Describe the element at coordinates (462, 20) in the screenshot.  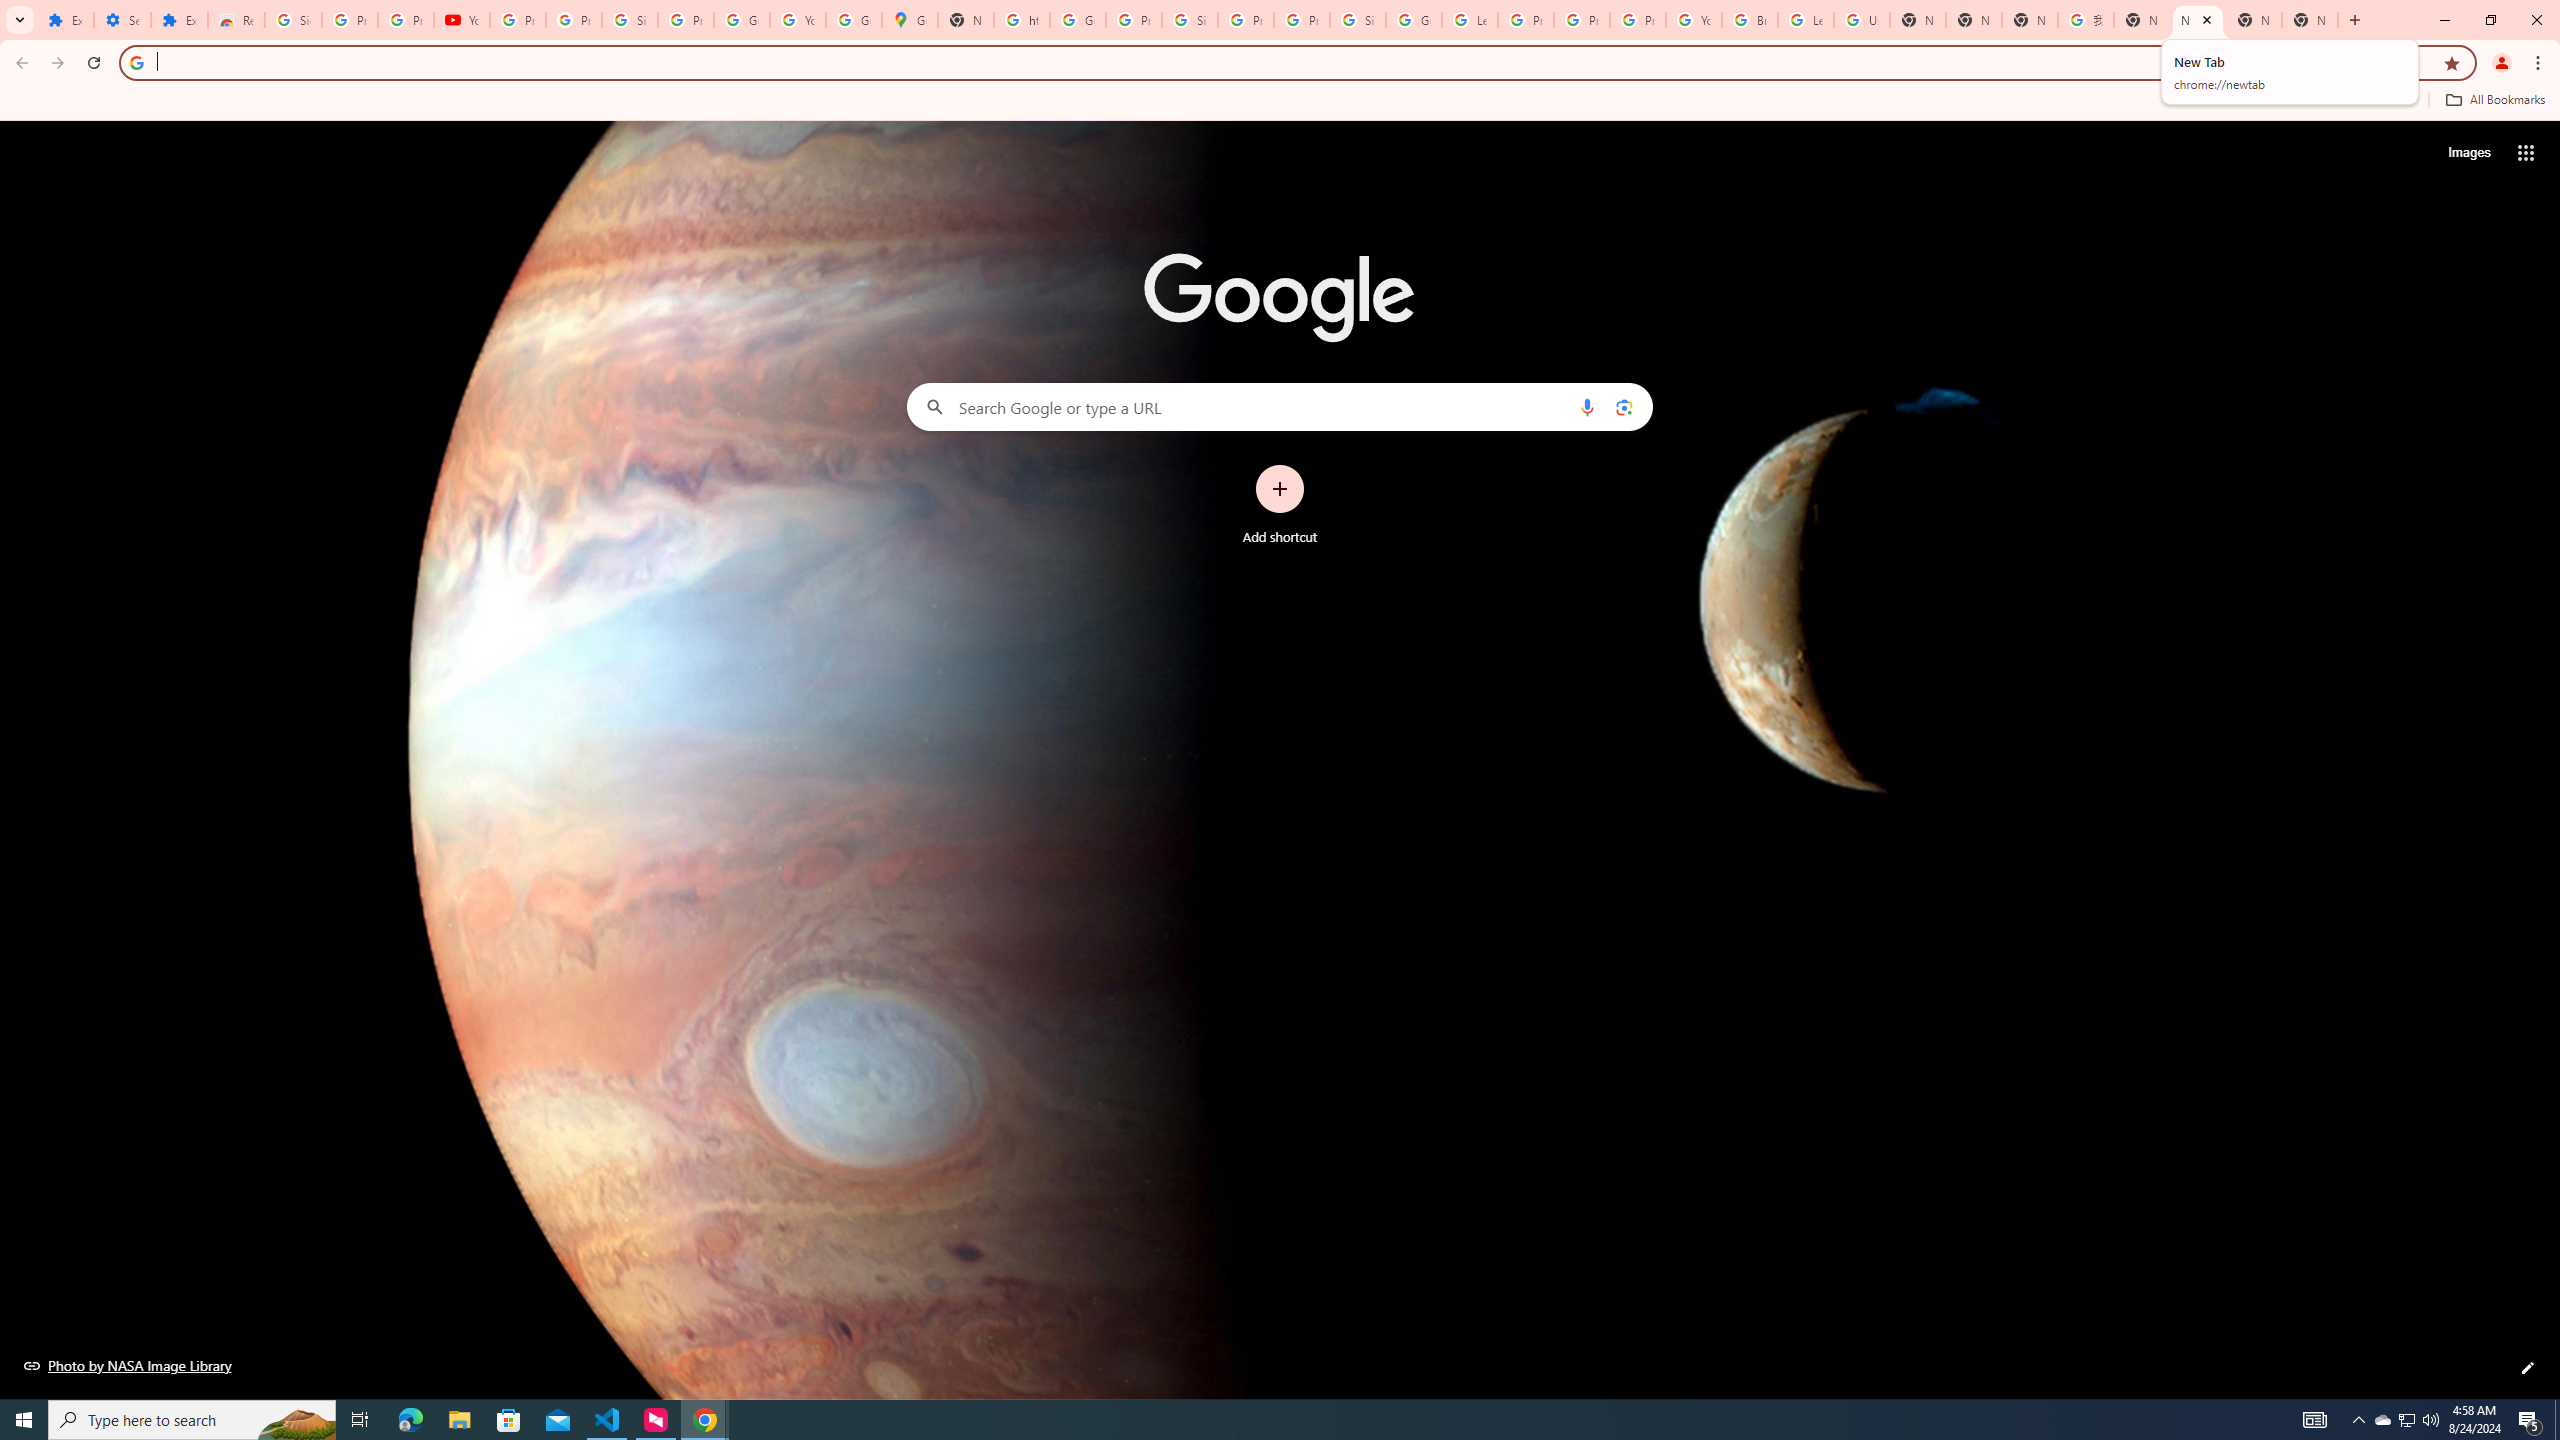
I see `YouTube` at that location.